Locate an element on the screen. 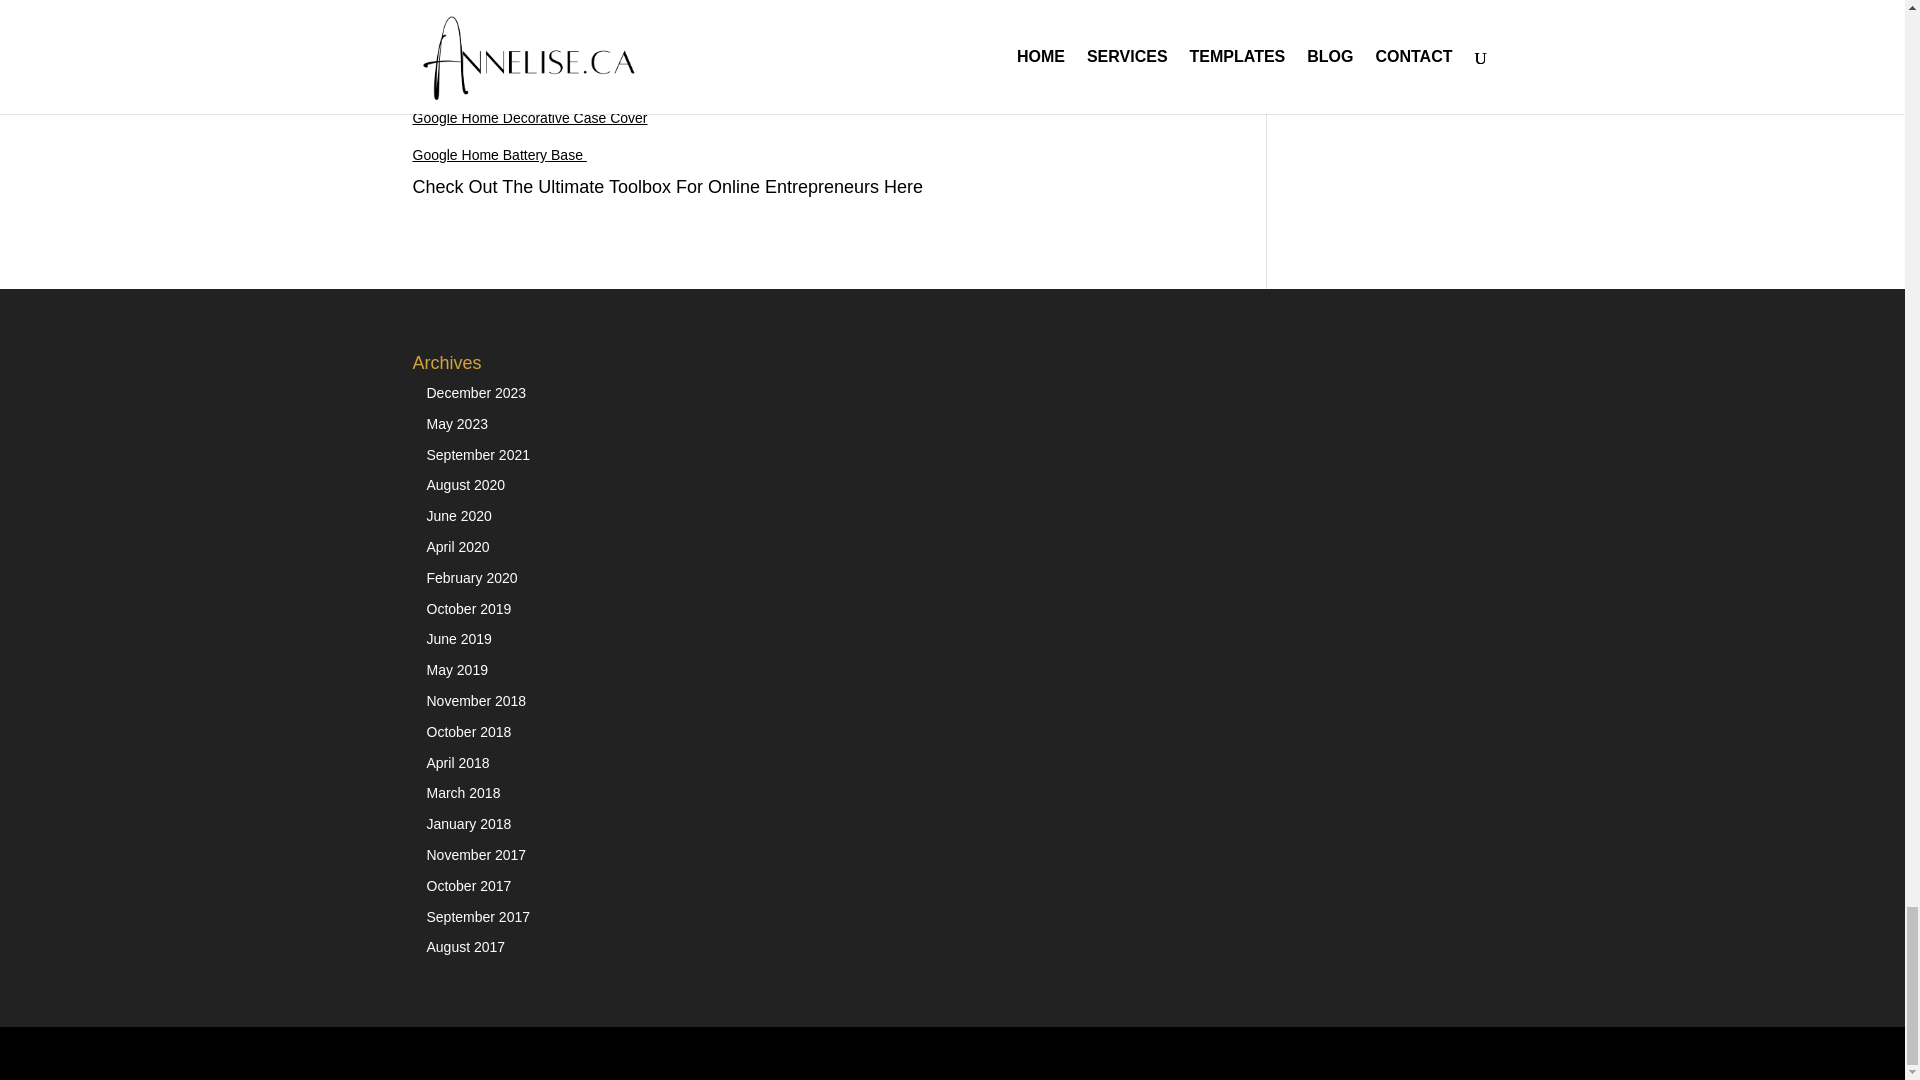 The width and height of the screenshot is (1920, 1080). December 2023 is located at coordinates (476, 392).